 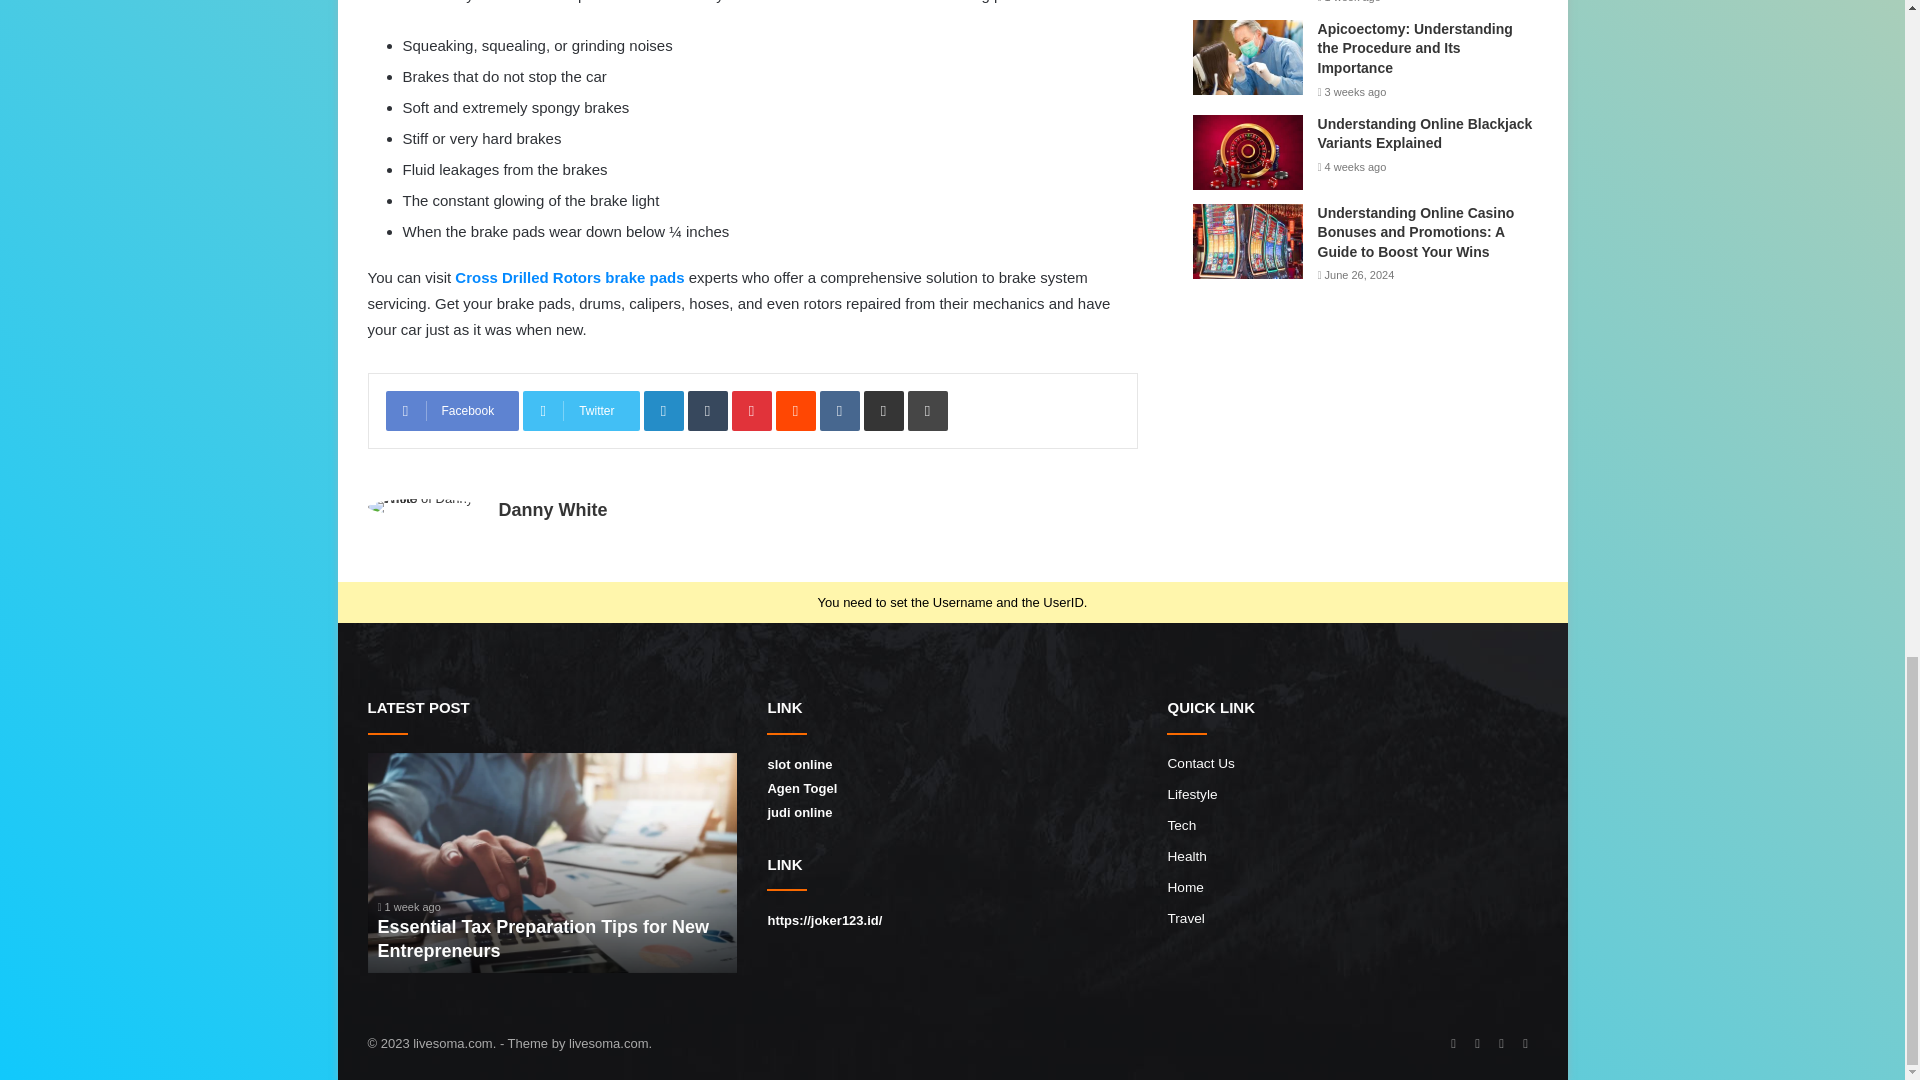 I want to click on Print, so click(x=928, y=410).